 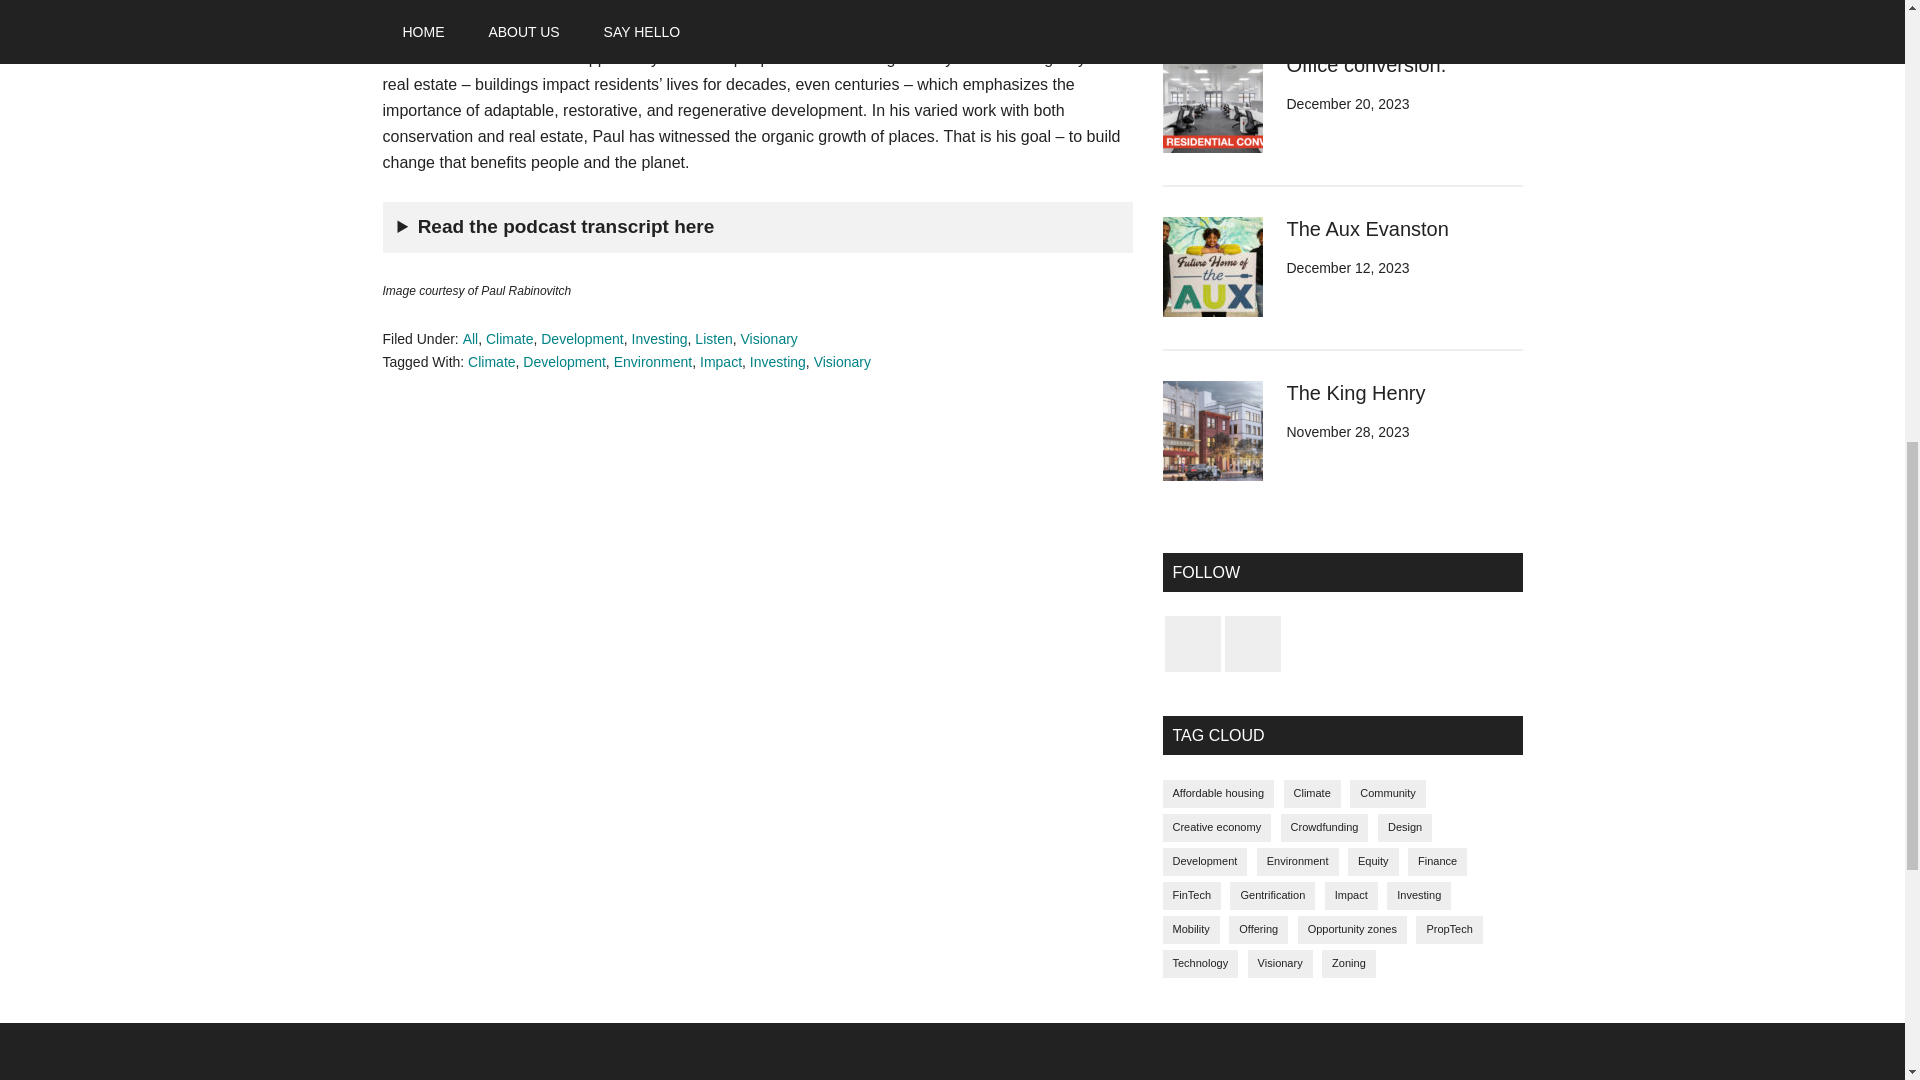 I want to click on Development, so click(x=564, y=362).